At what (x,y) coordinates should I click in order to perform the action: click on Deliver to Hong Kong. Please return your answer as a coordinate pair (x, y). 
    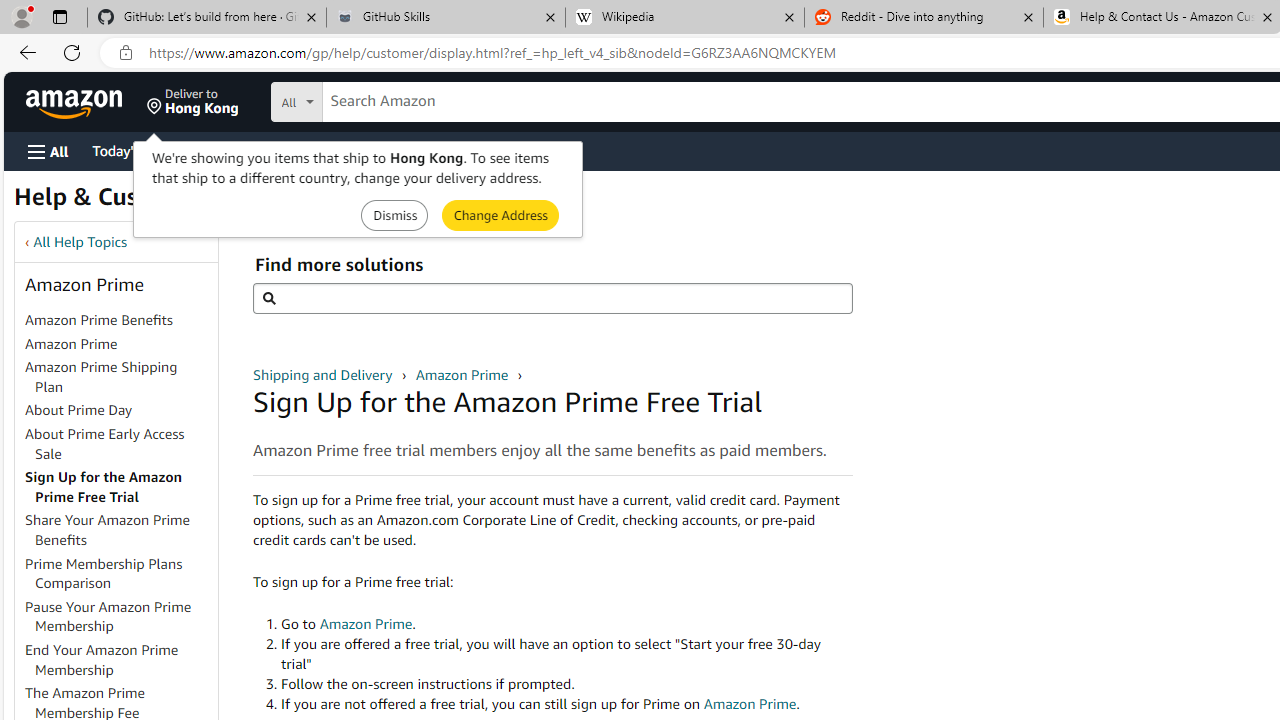
    Looking at the image, I should click on (193, 102).